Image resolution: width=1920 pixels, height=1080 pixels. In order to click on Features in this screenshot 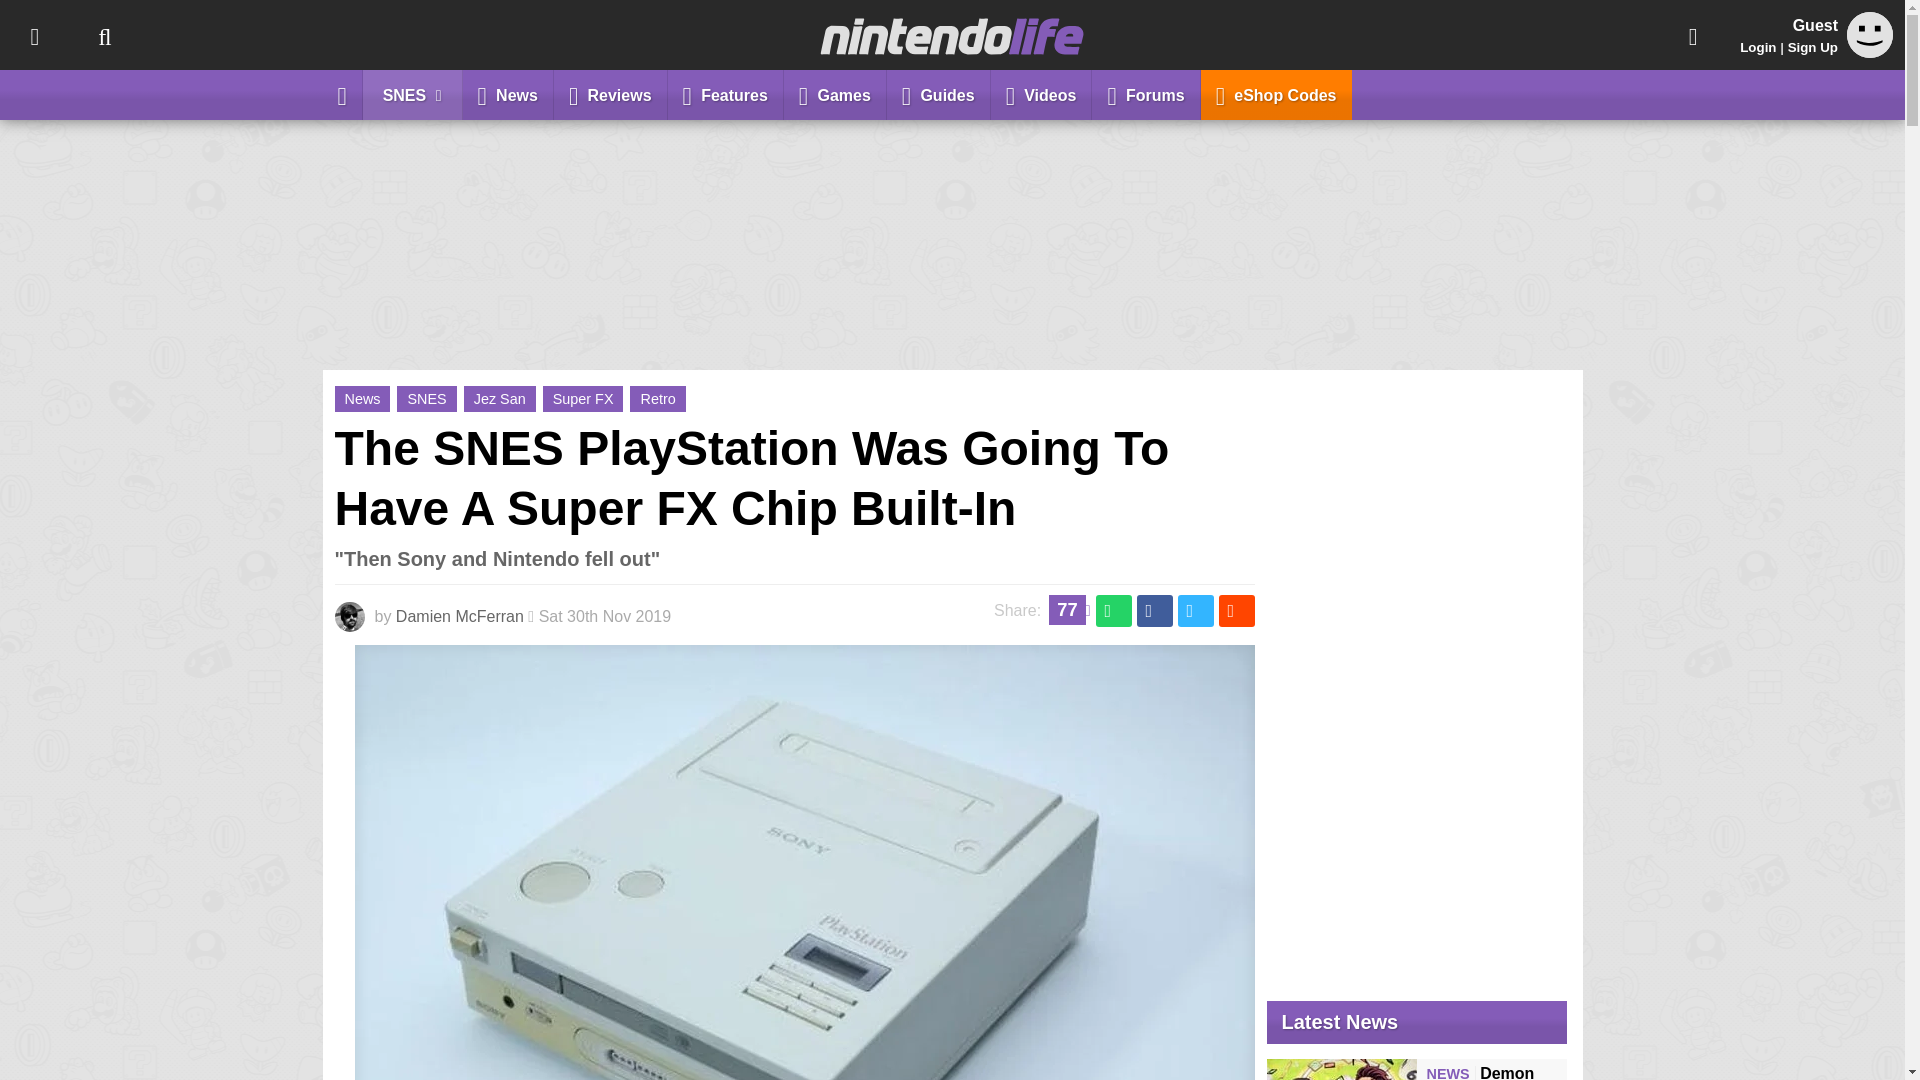, I will do `click(726, 94)`.